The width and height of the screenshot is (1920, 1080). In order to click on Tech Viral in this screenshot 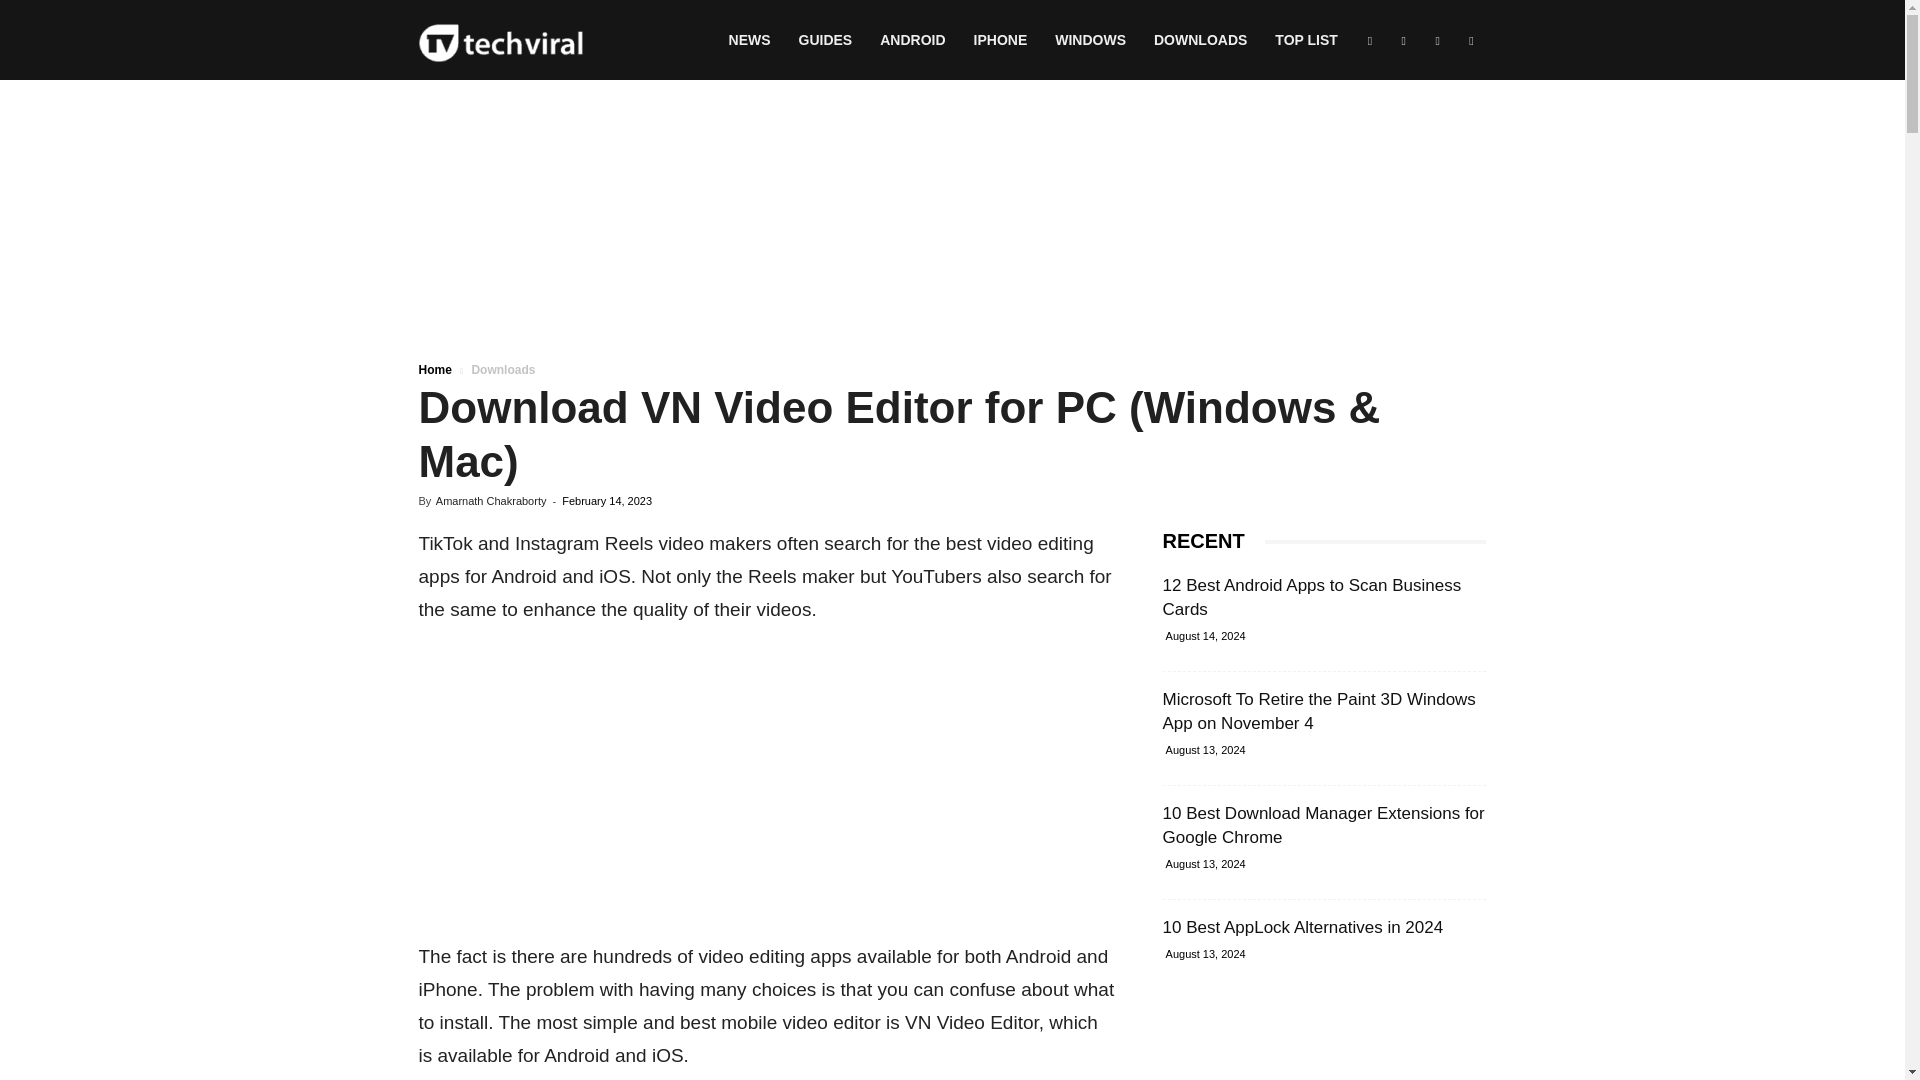, I will do `click(500, 41)`.